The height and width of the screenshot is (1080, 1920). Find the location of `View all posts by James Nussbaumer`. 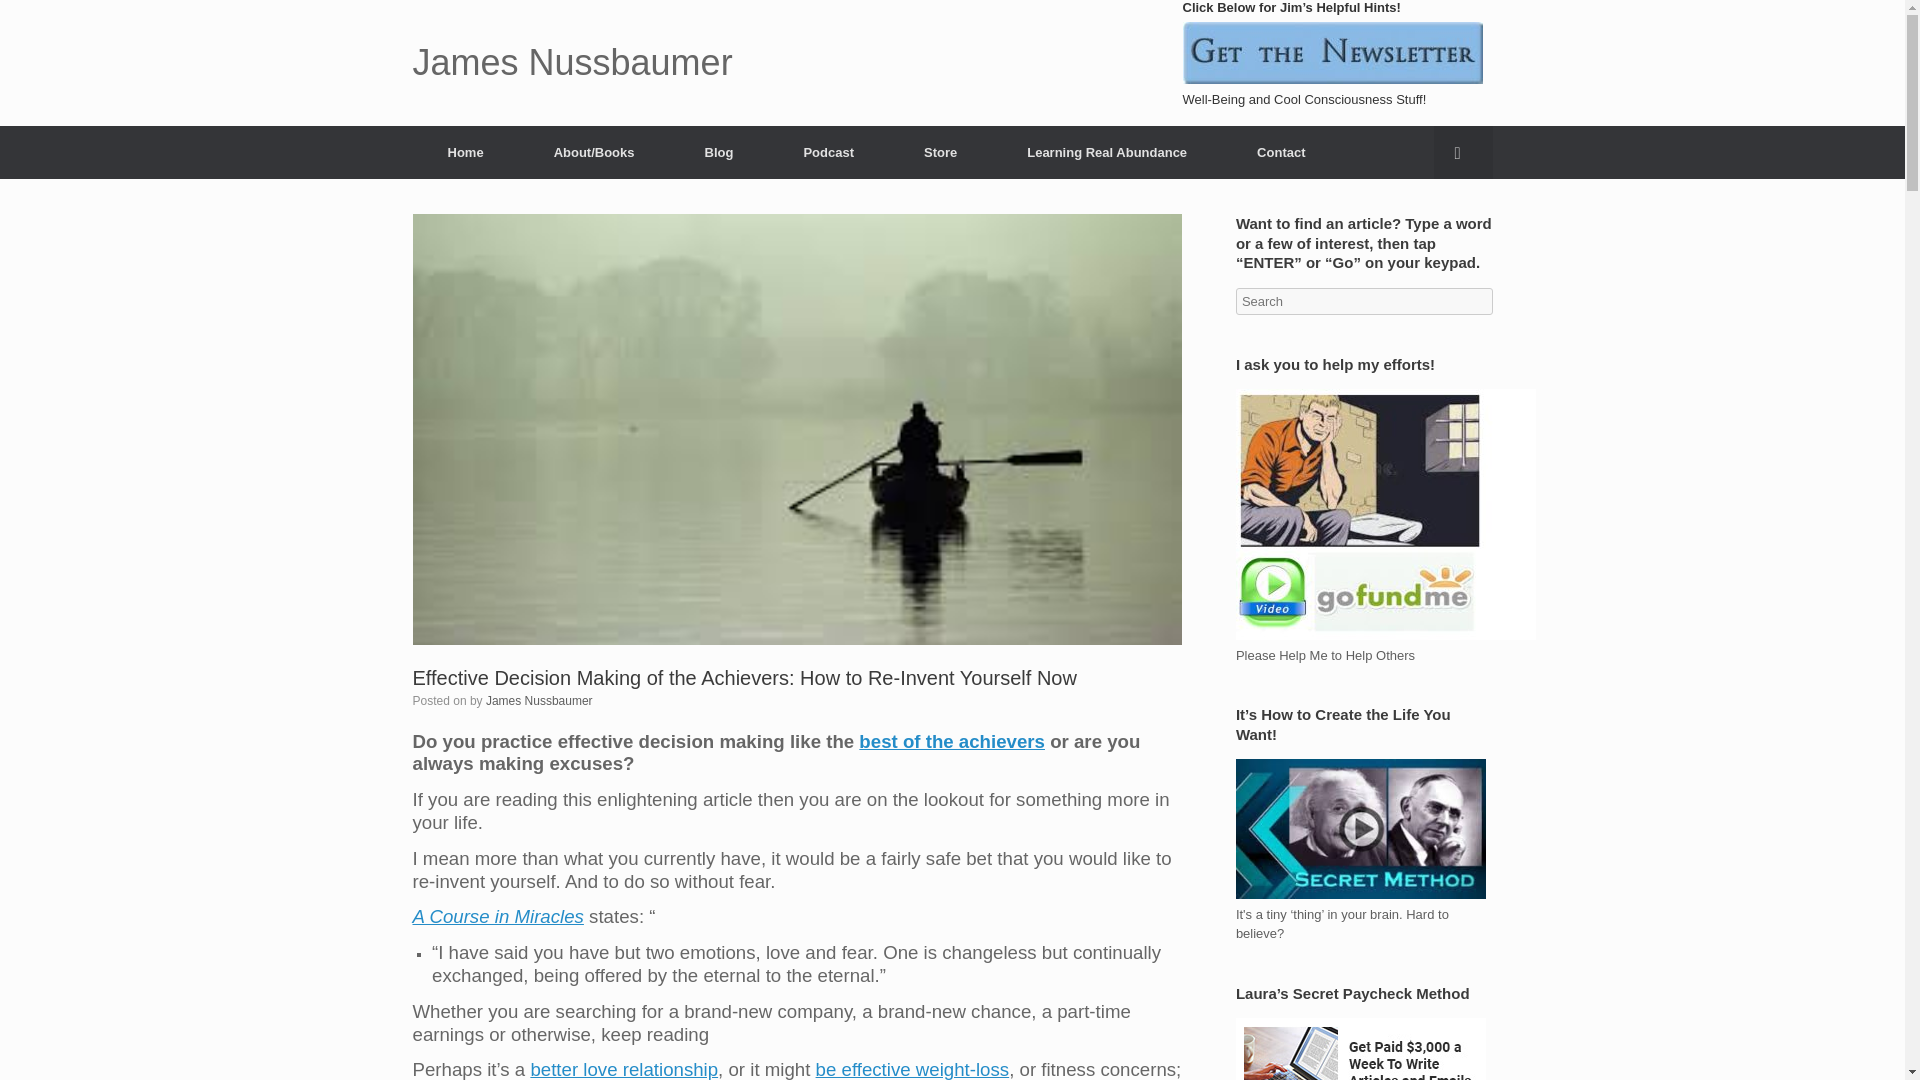

View all posts by James Nussbaumer is located at coordinates (539, 701).